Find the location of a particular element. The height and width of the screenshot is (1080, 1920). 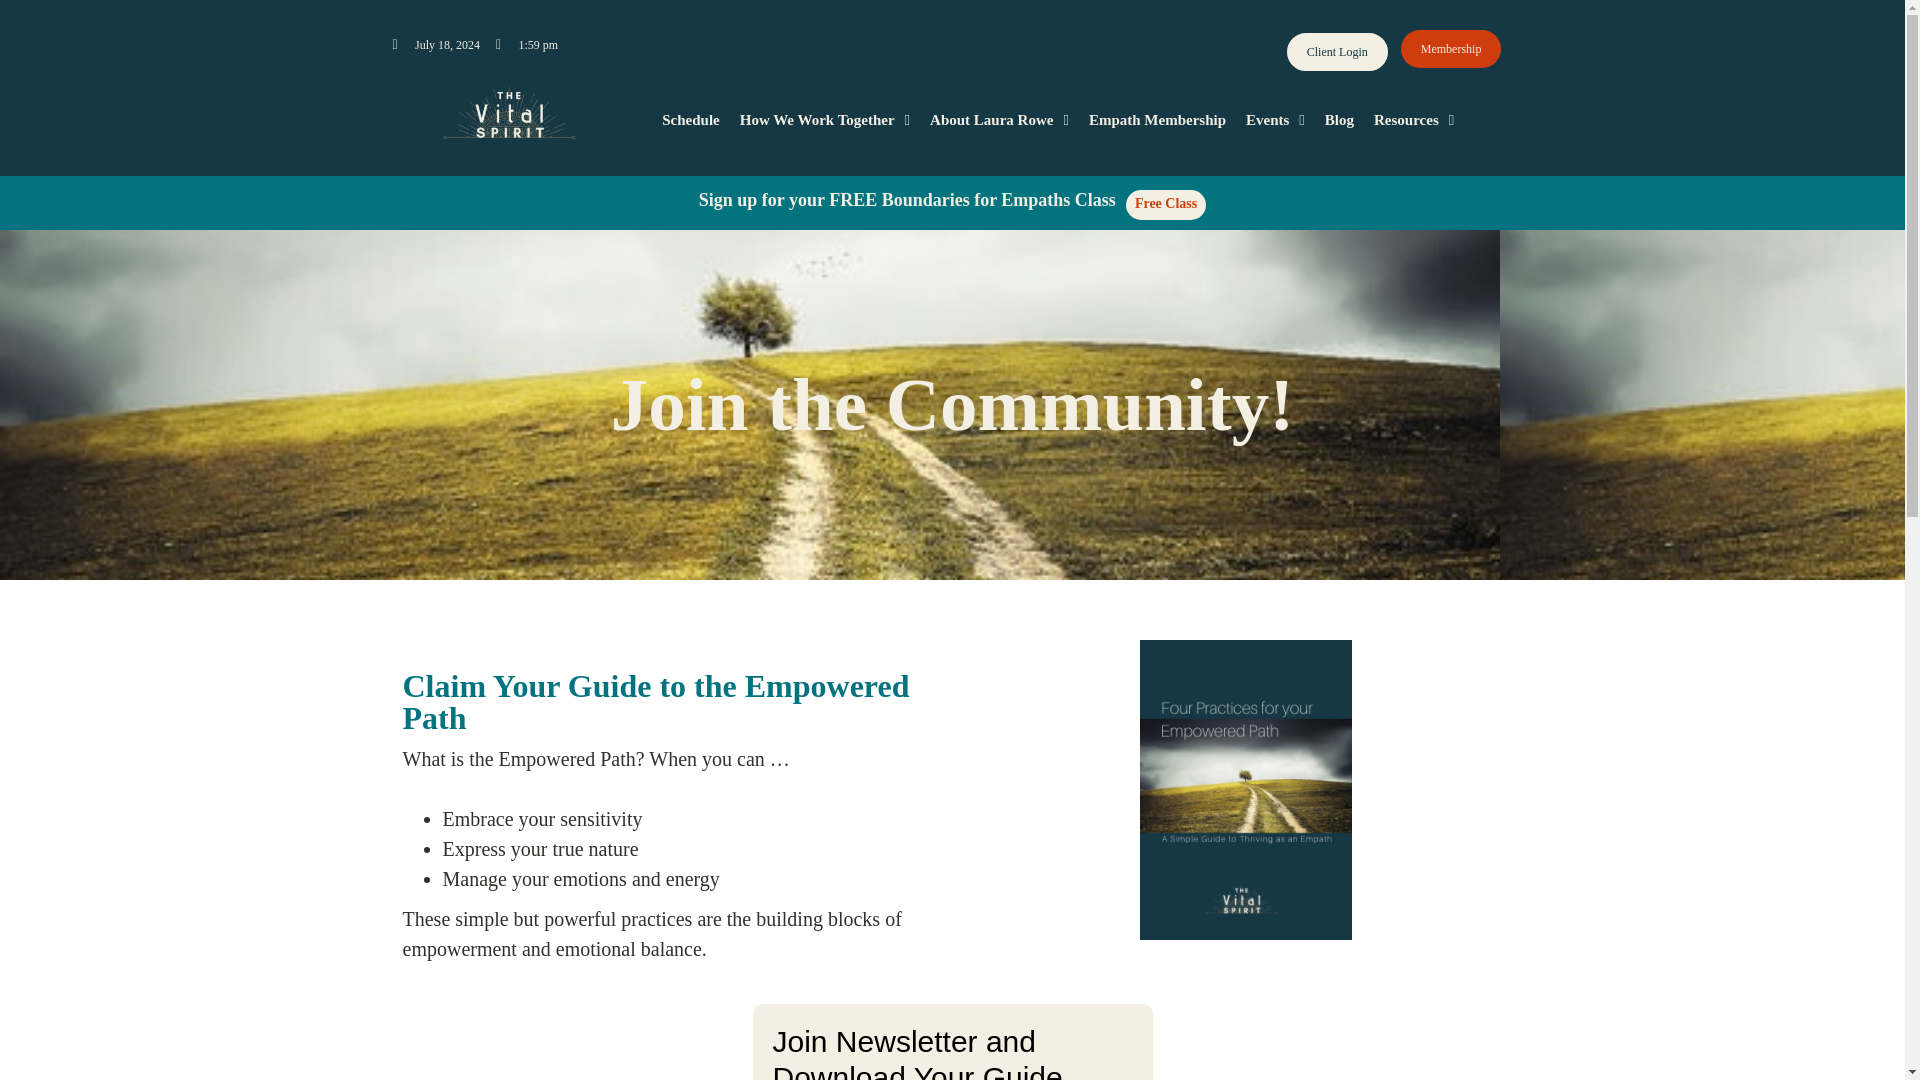

About Laura Rowe is located at coordinates (999, 120).